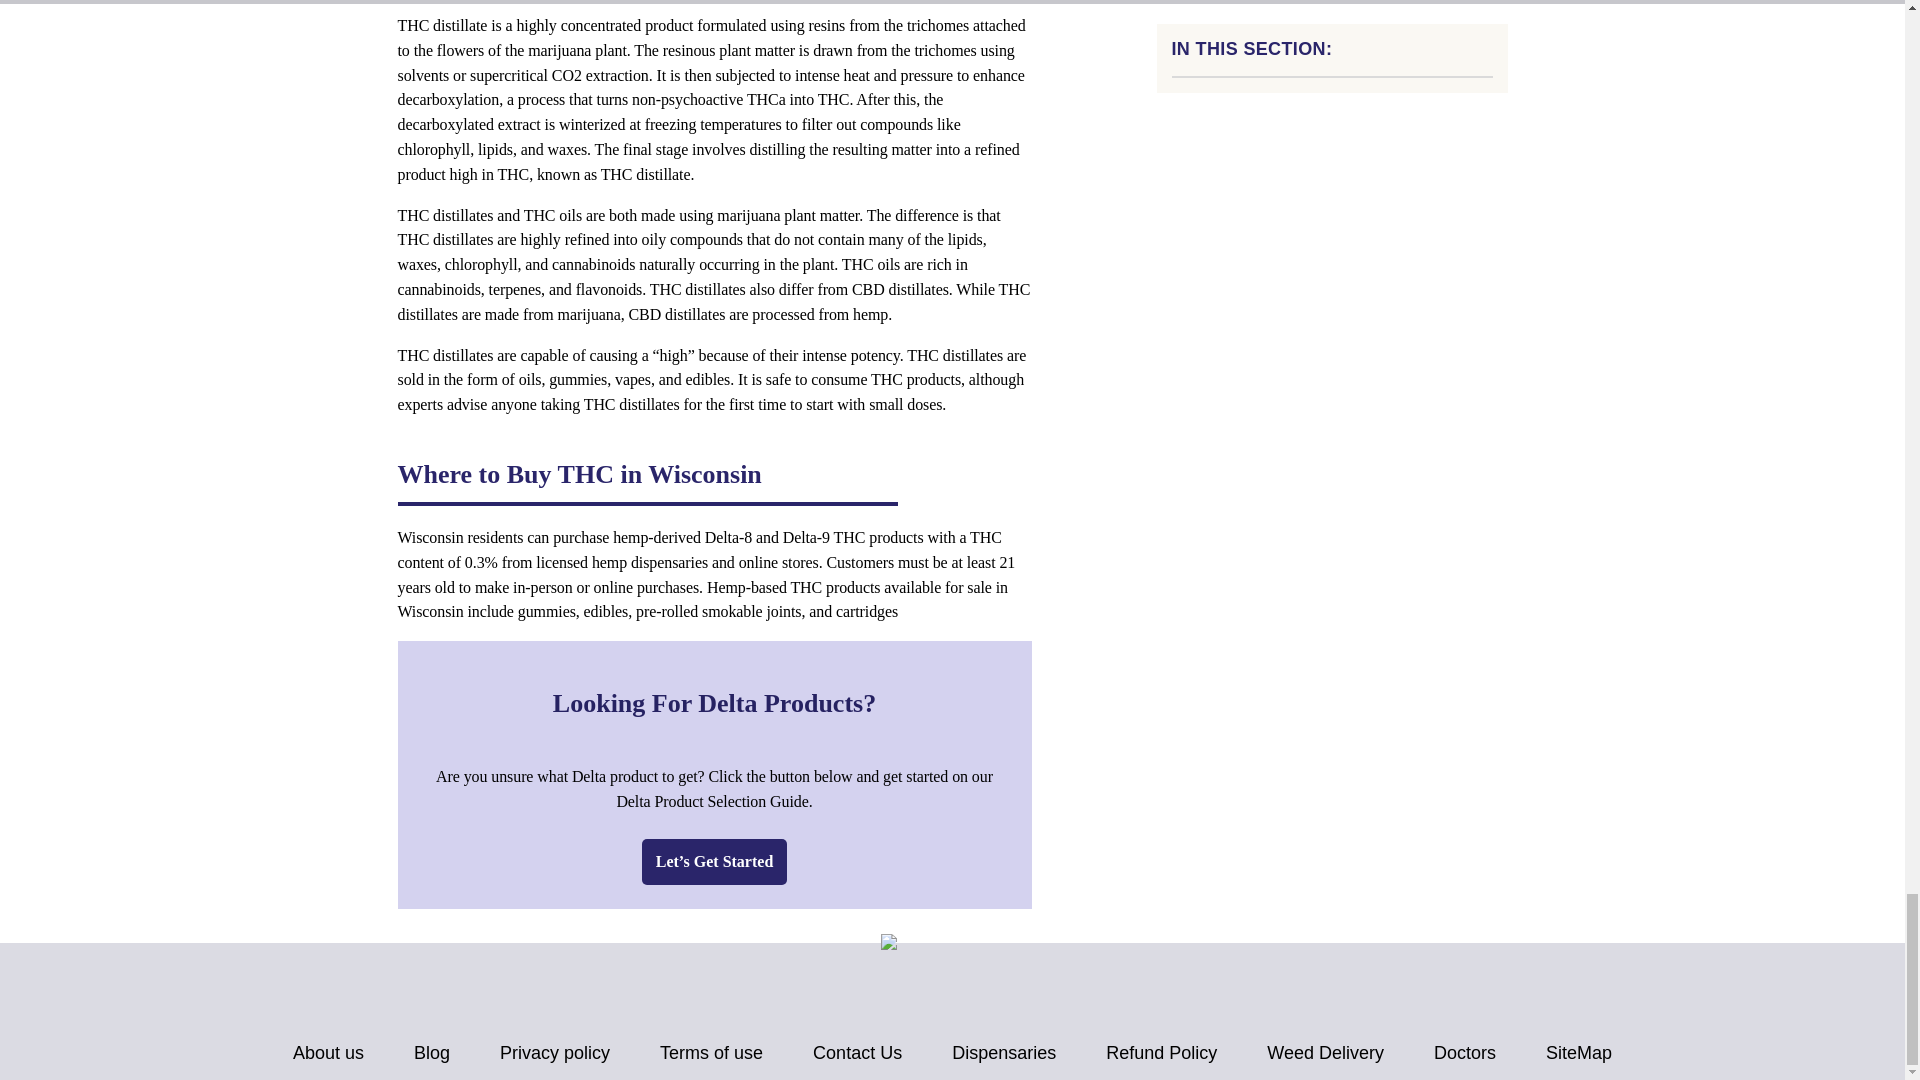 The height and width of the screenshot is (1080, 1920). What do you see at coordinates (1004, 1053) in the screenshot?
I see `Dispensaries` at bounding box center [1004, 1053].